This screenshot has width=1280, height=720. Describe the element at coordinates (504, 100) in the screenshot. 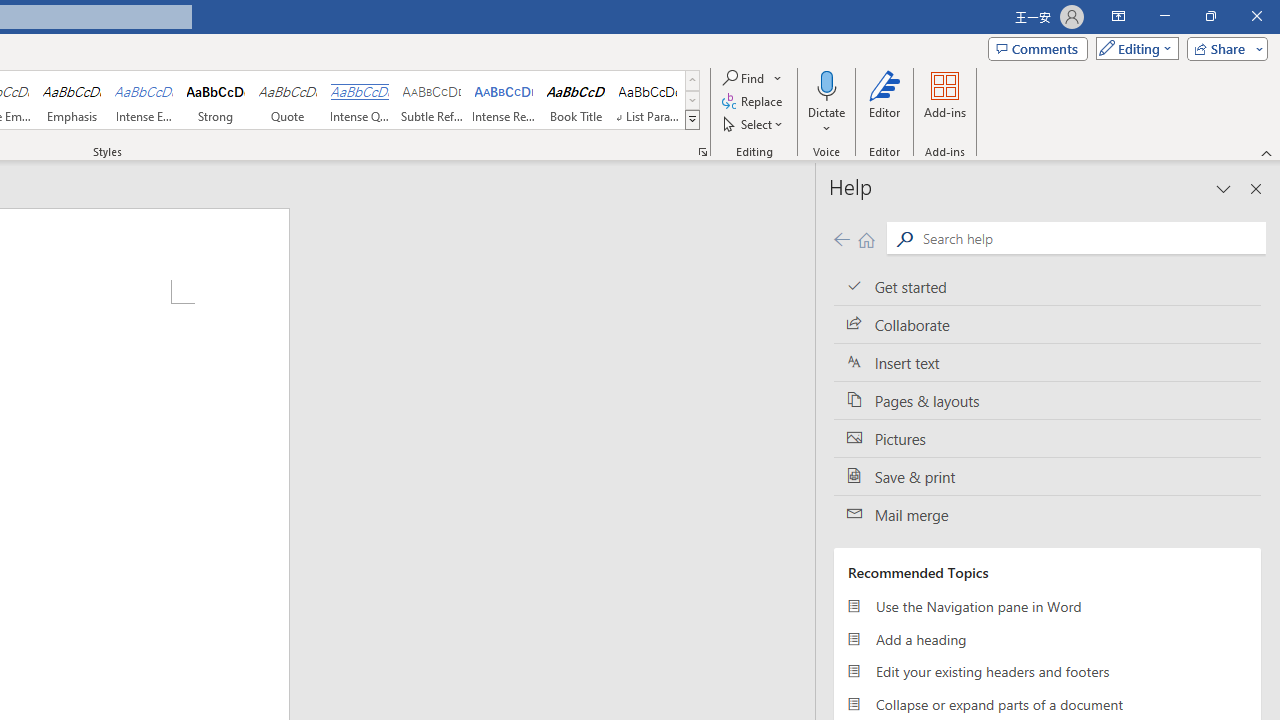

I see `Intense Reference` at that location.